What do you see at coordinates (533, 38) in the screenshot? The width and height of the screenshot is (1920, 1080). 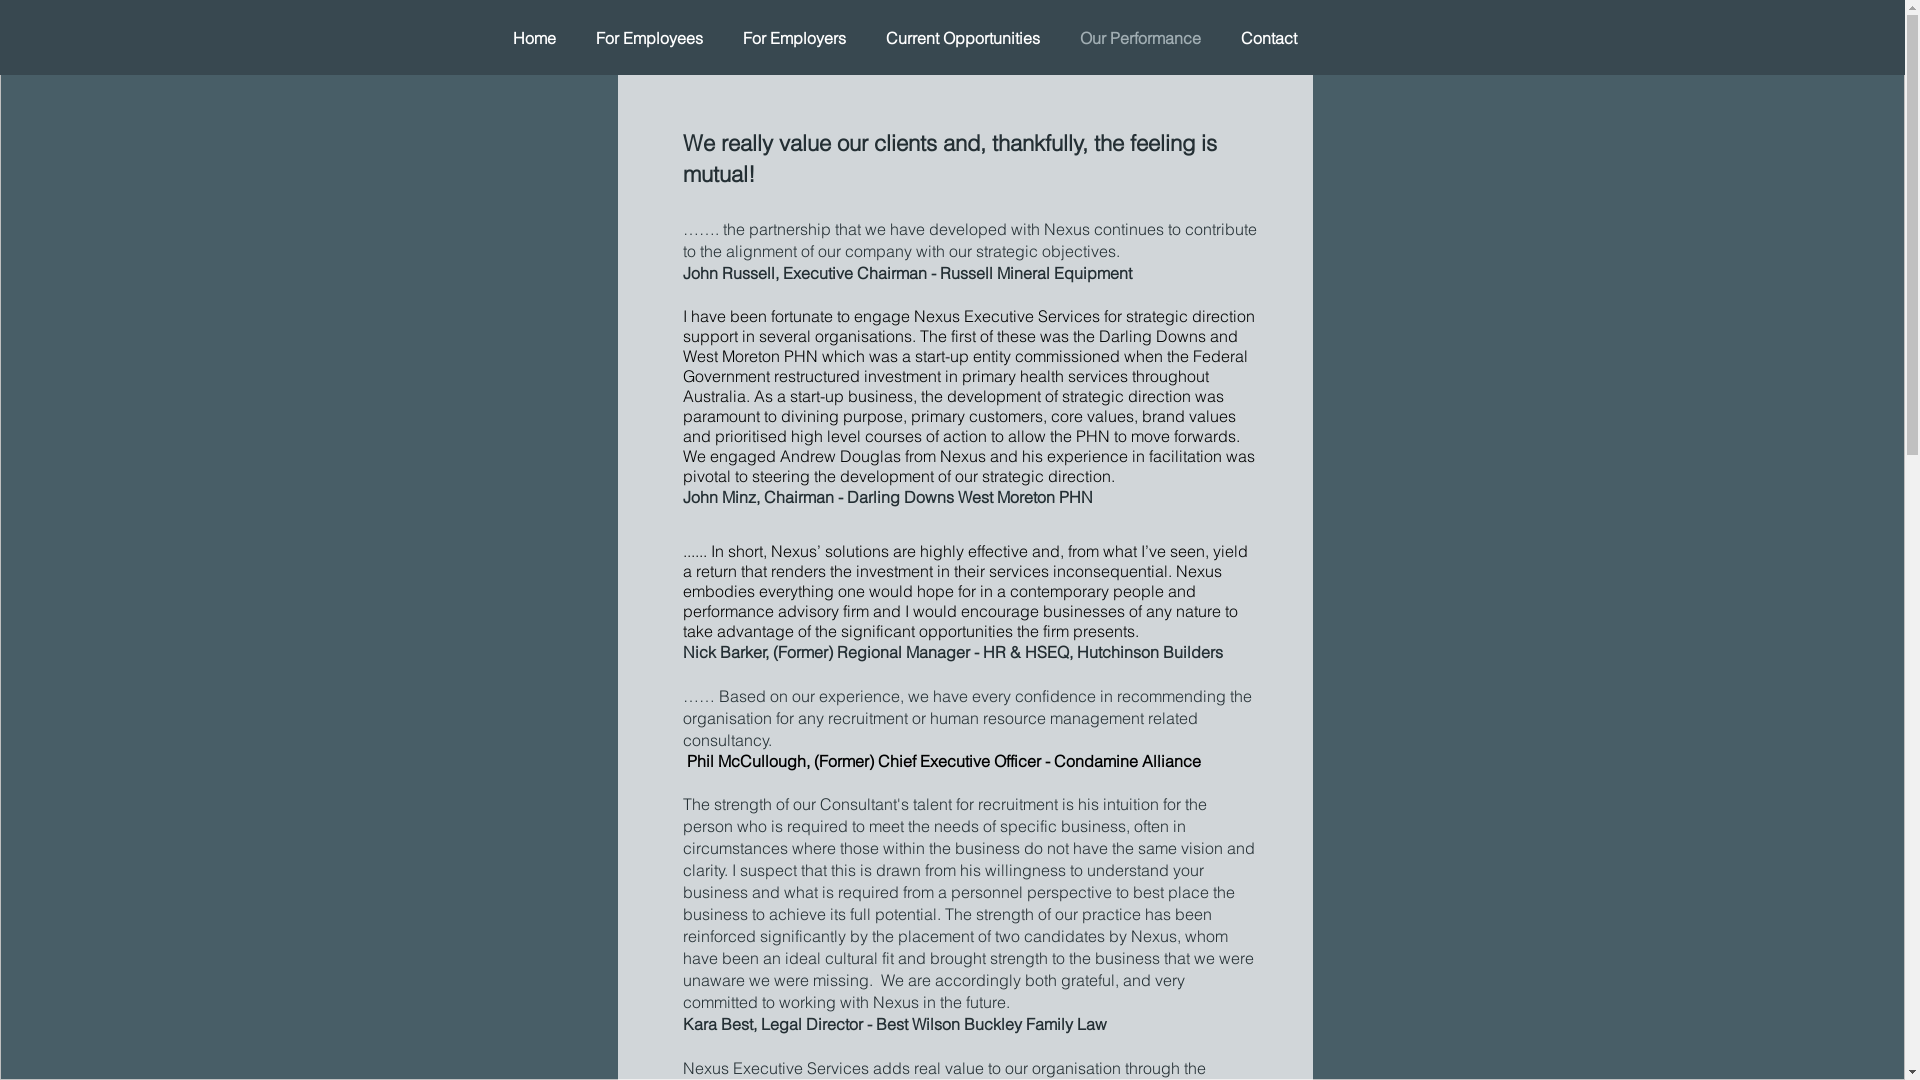 I see `Home` at bounding box center [533, 38].